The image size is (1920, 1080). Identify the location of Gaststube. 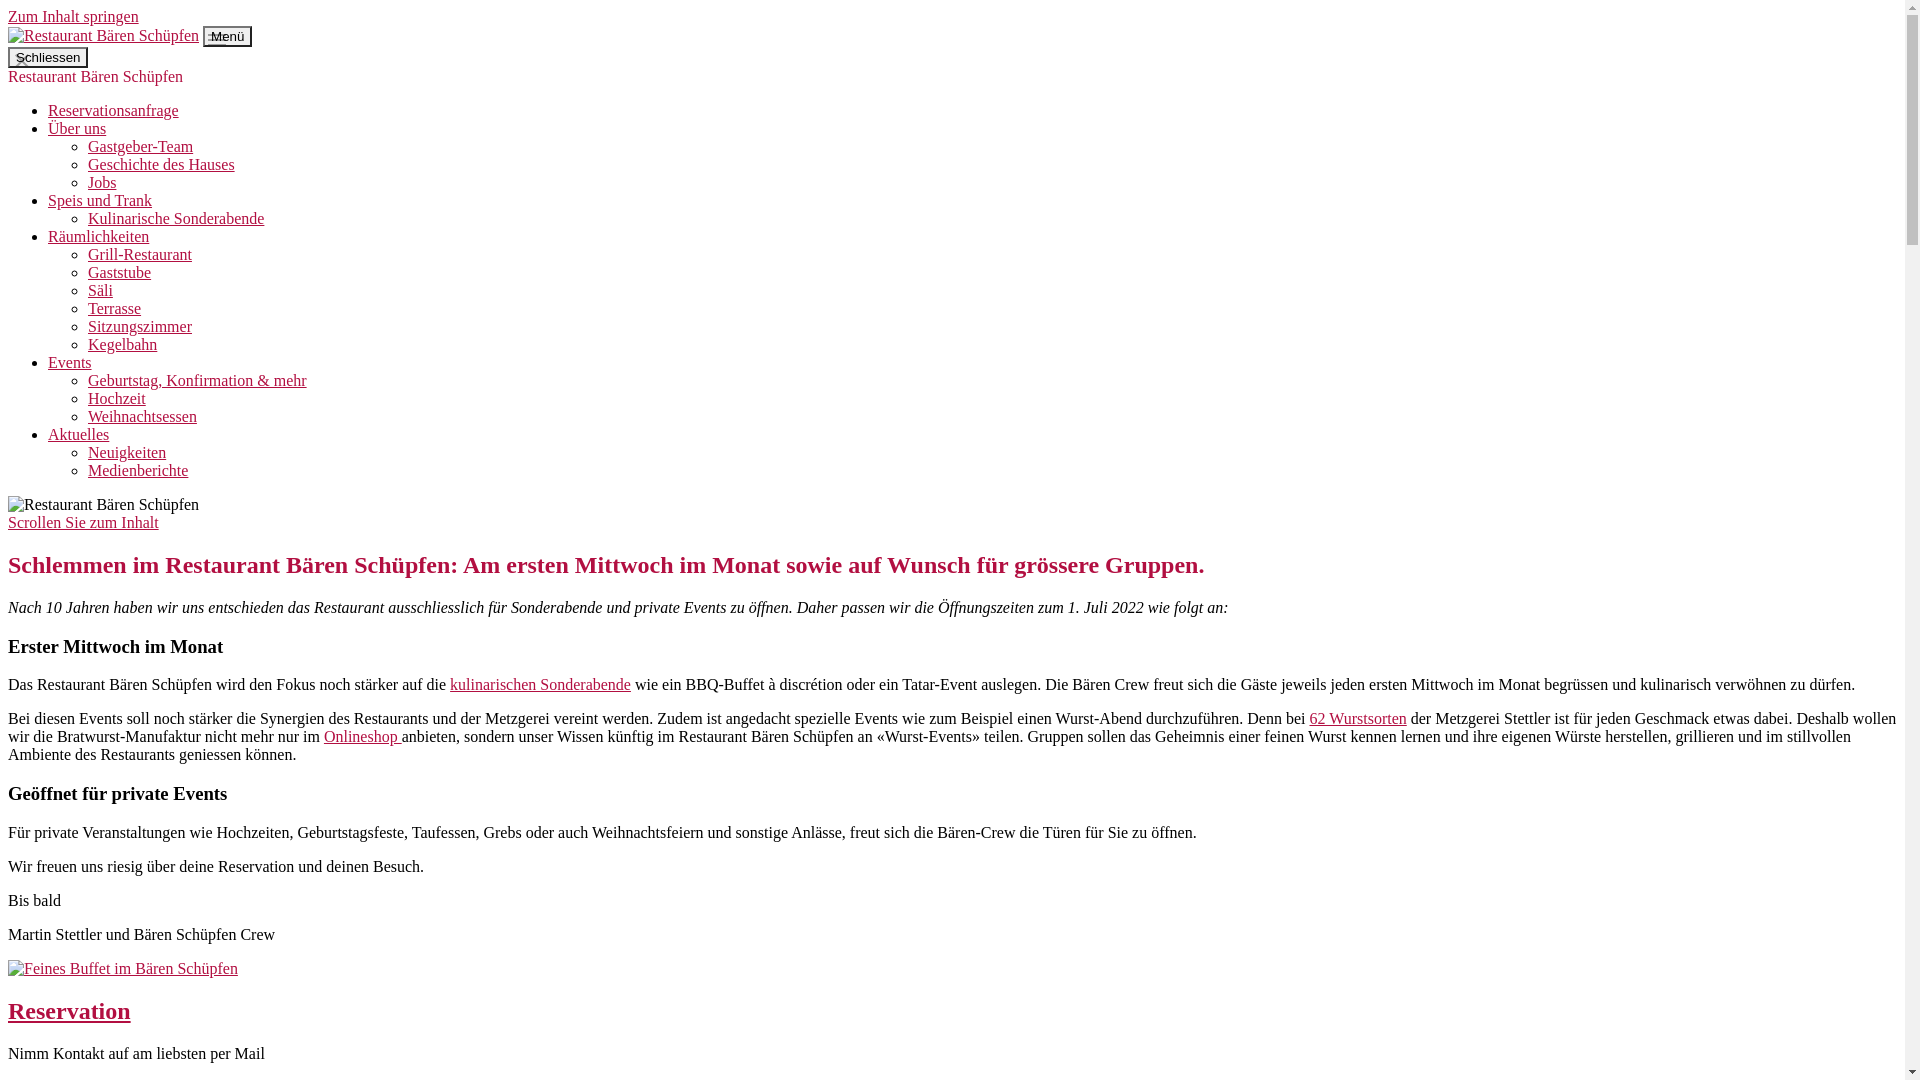
(120, 272).